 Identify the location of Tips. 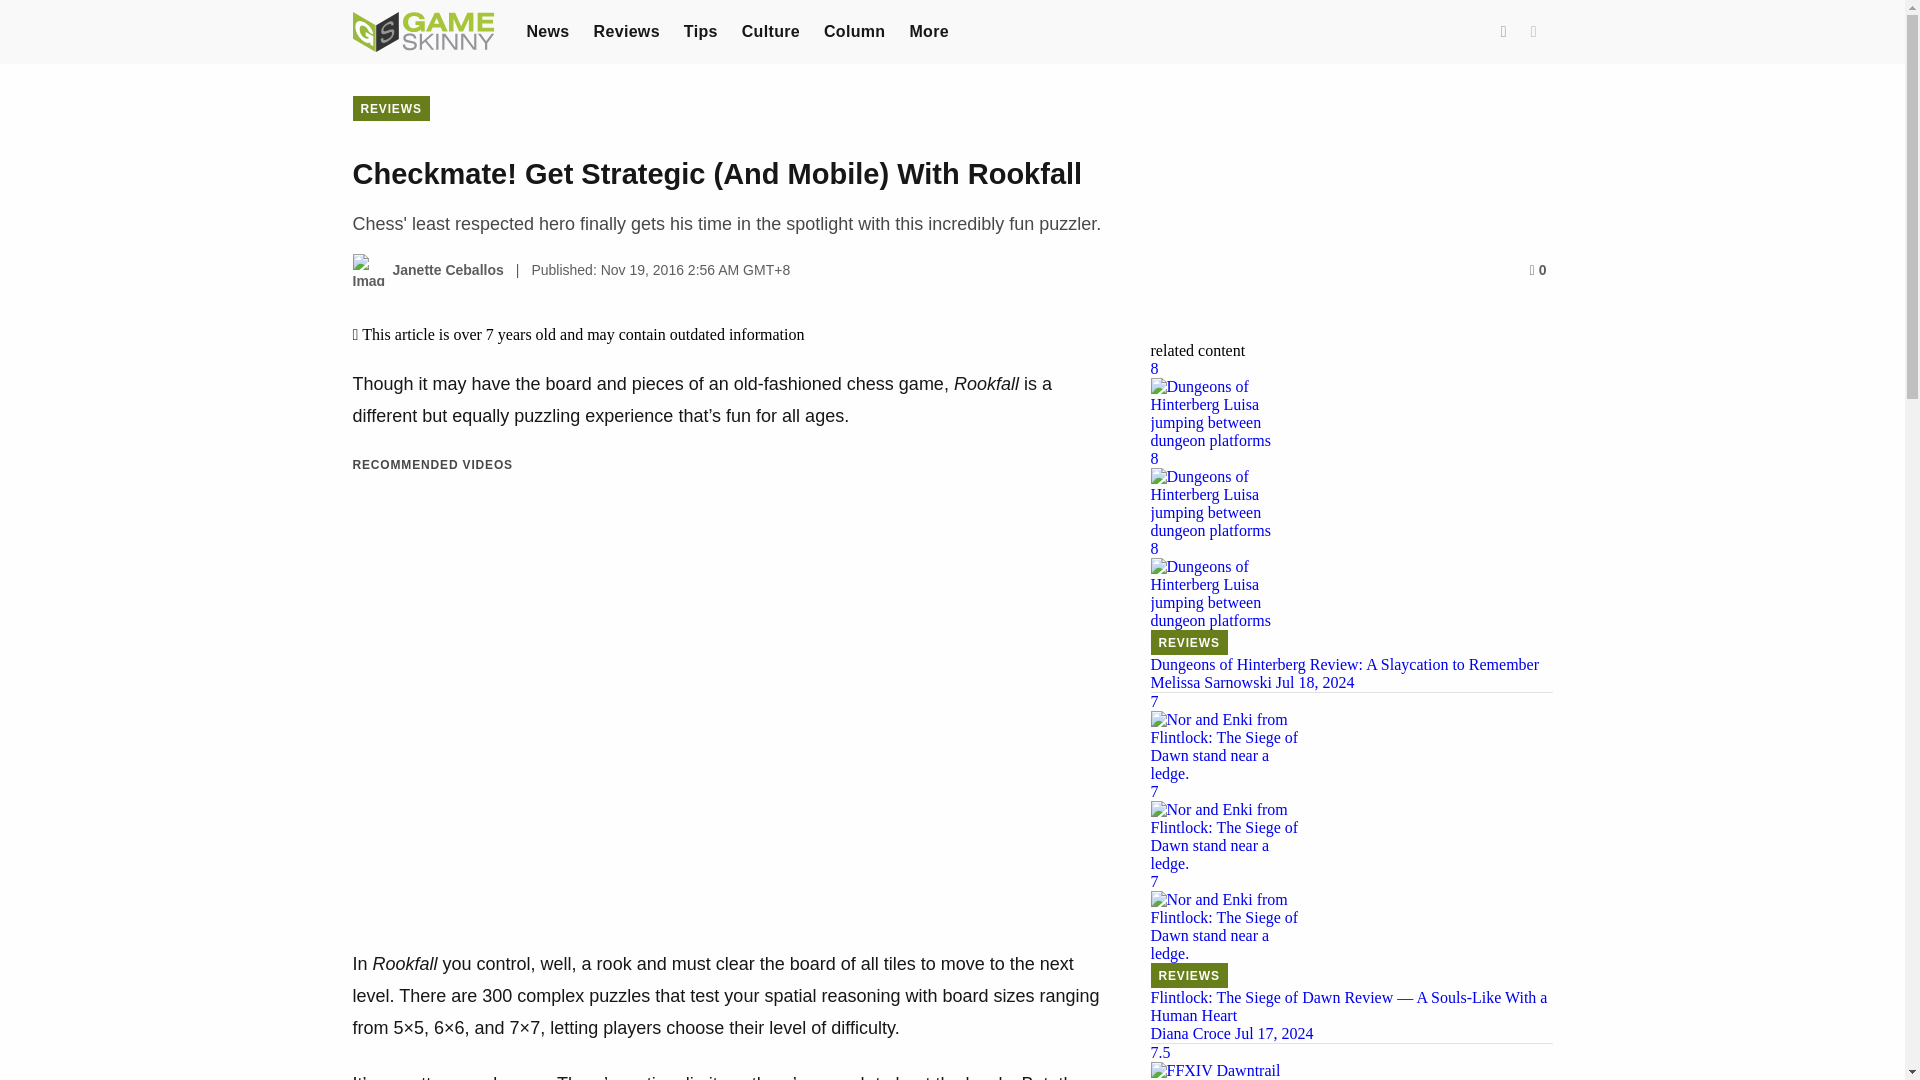
(700, 30).